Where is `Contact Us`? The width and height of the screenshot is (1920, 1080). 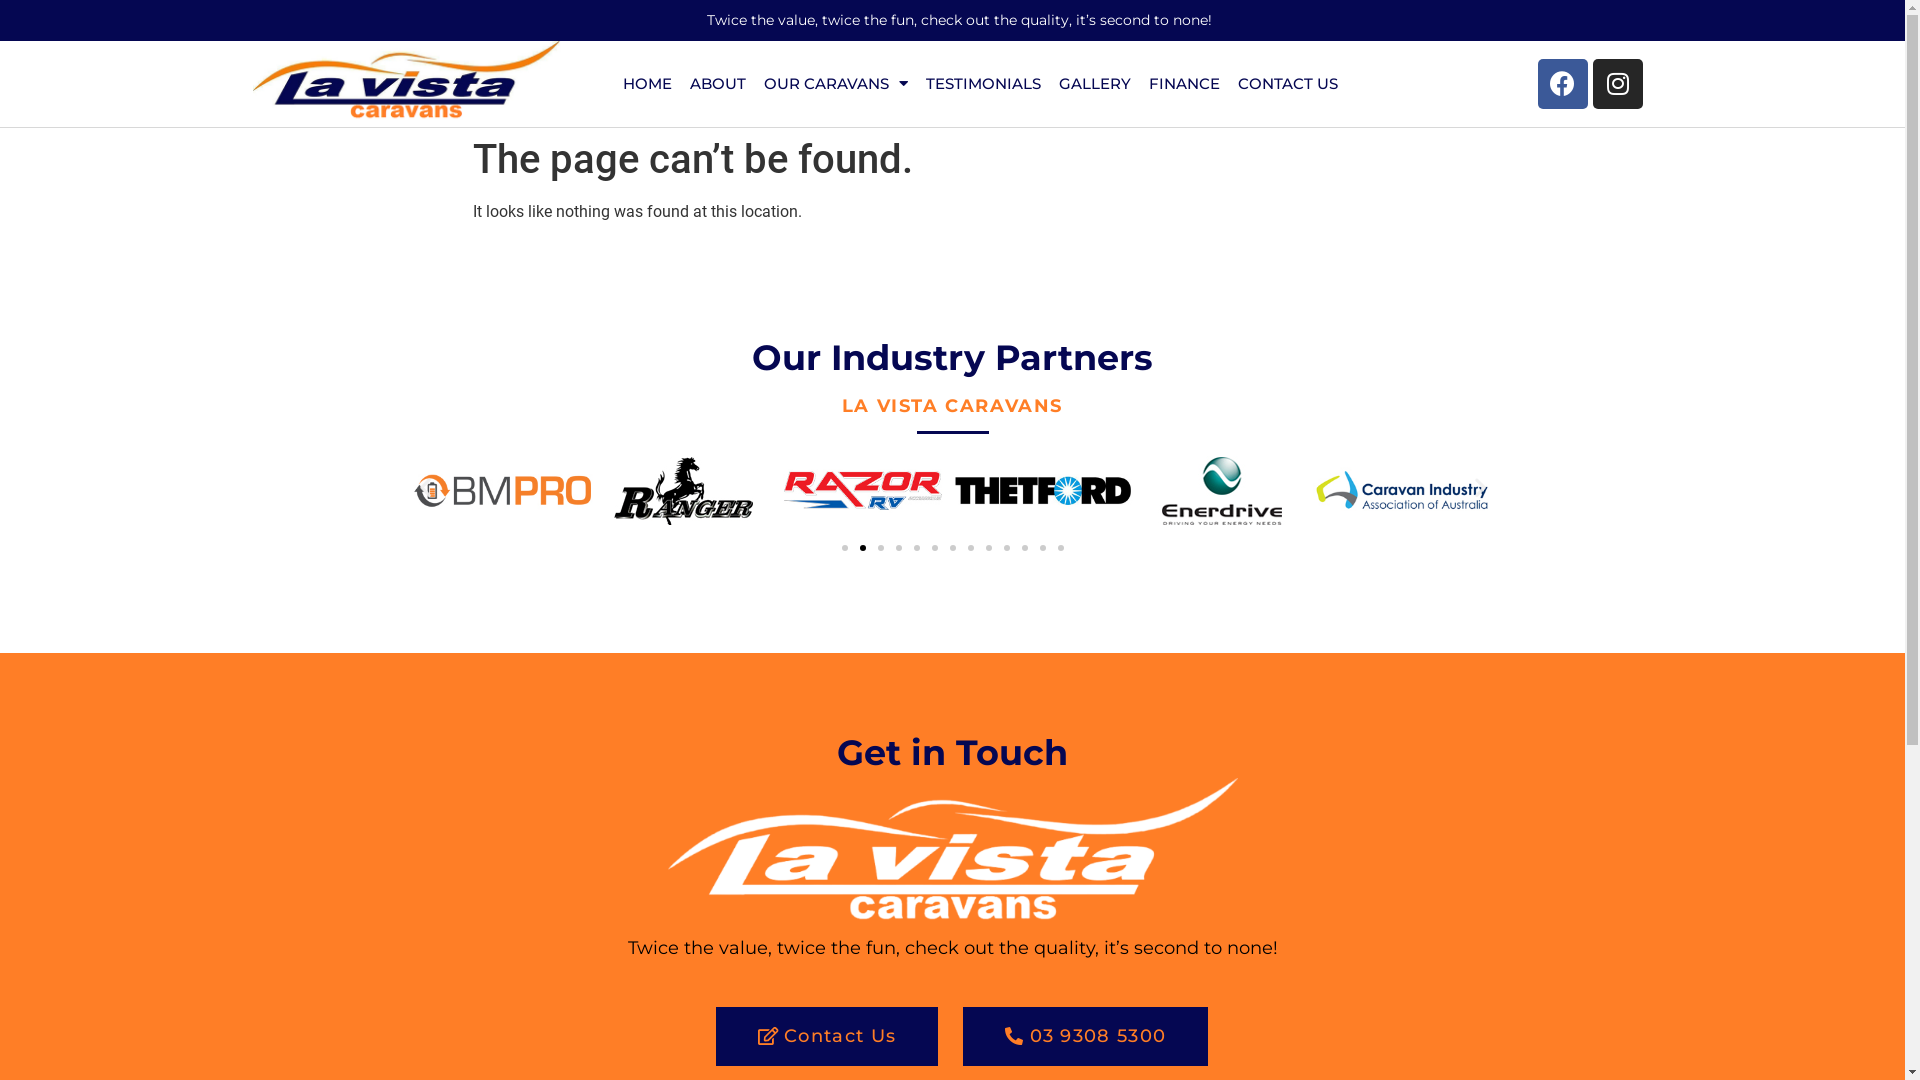 Contact Us is located at coordinates (827, 1036).